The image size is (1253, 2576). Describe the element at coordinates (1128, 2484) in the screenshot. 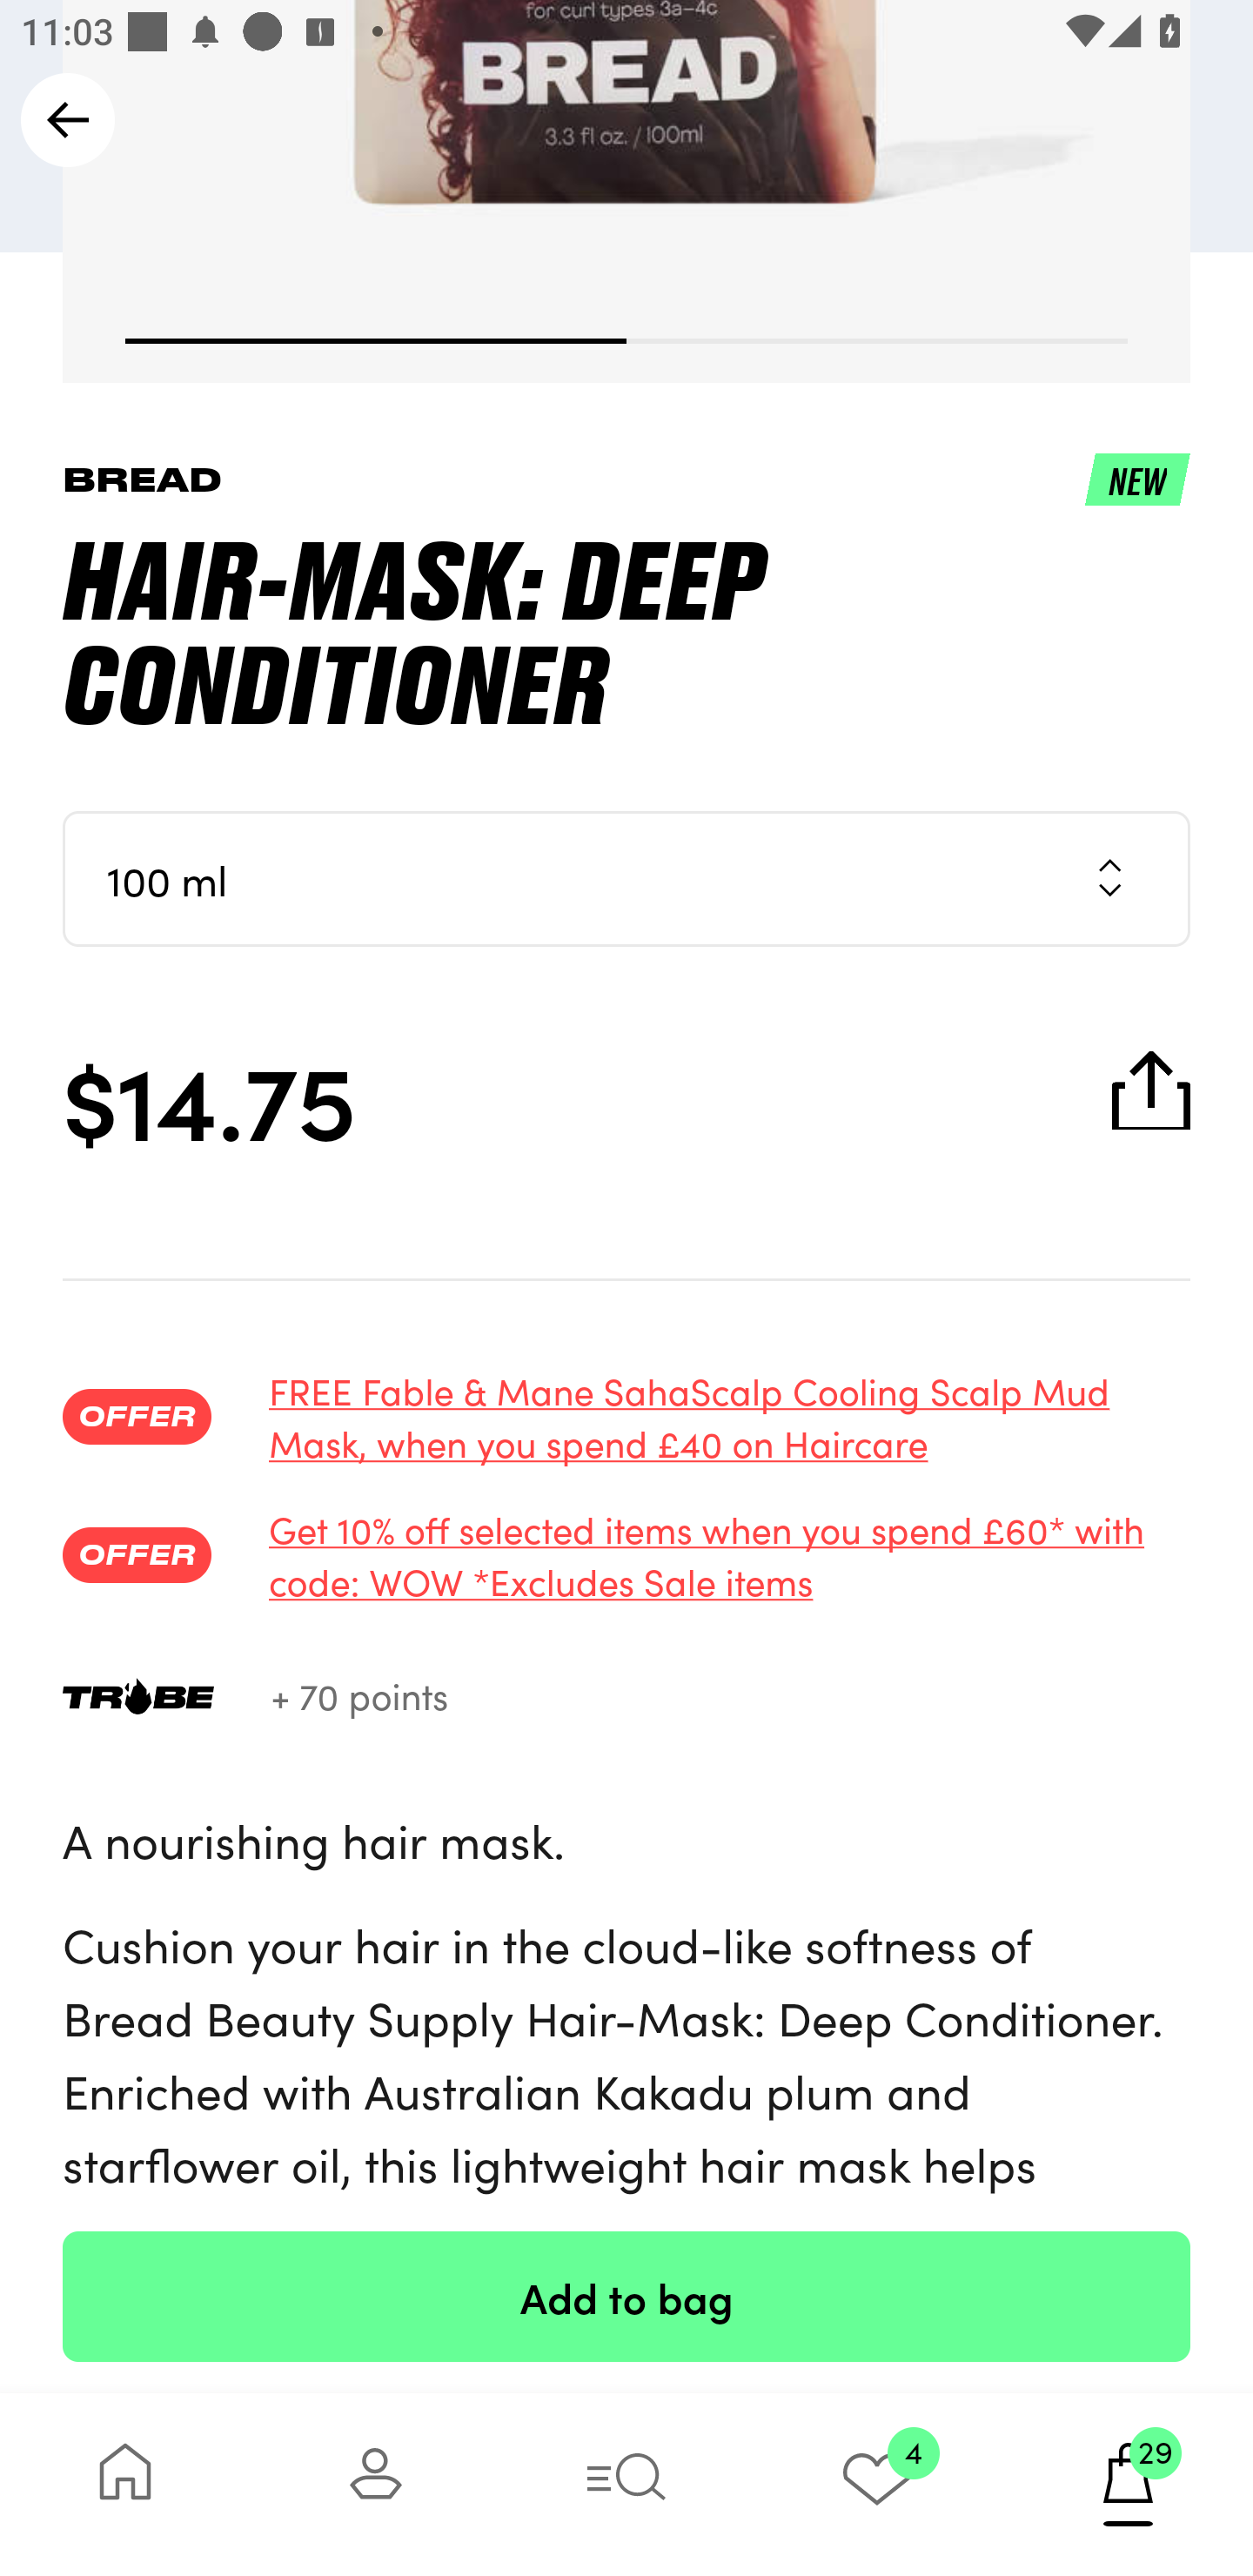

I see `29` at that location.